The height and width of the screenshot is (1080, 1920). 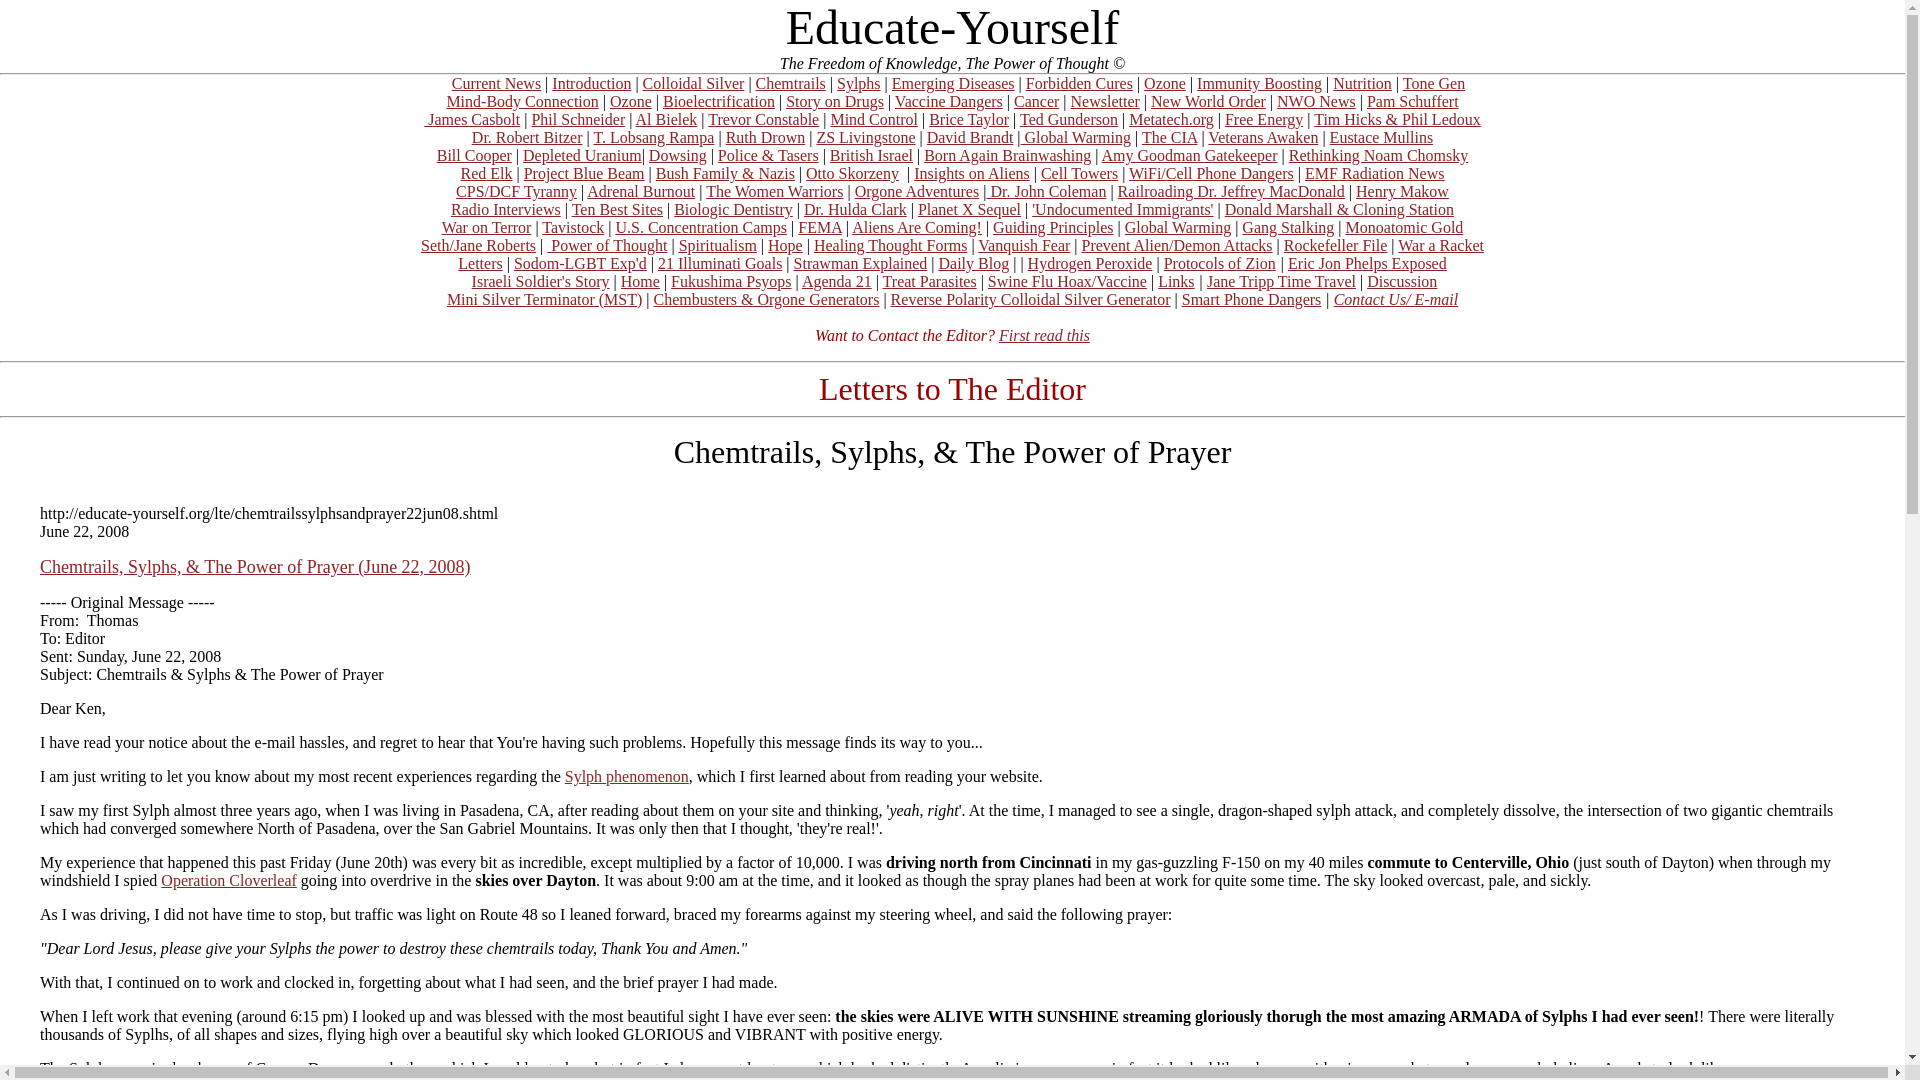 I want to click on Pam Schuffert, so click(x=1413, y=101).